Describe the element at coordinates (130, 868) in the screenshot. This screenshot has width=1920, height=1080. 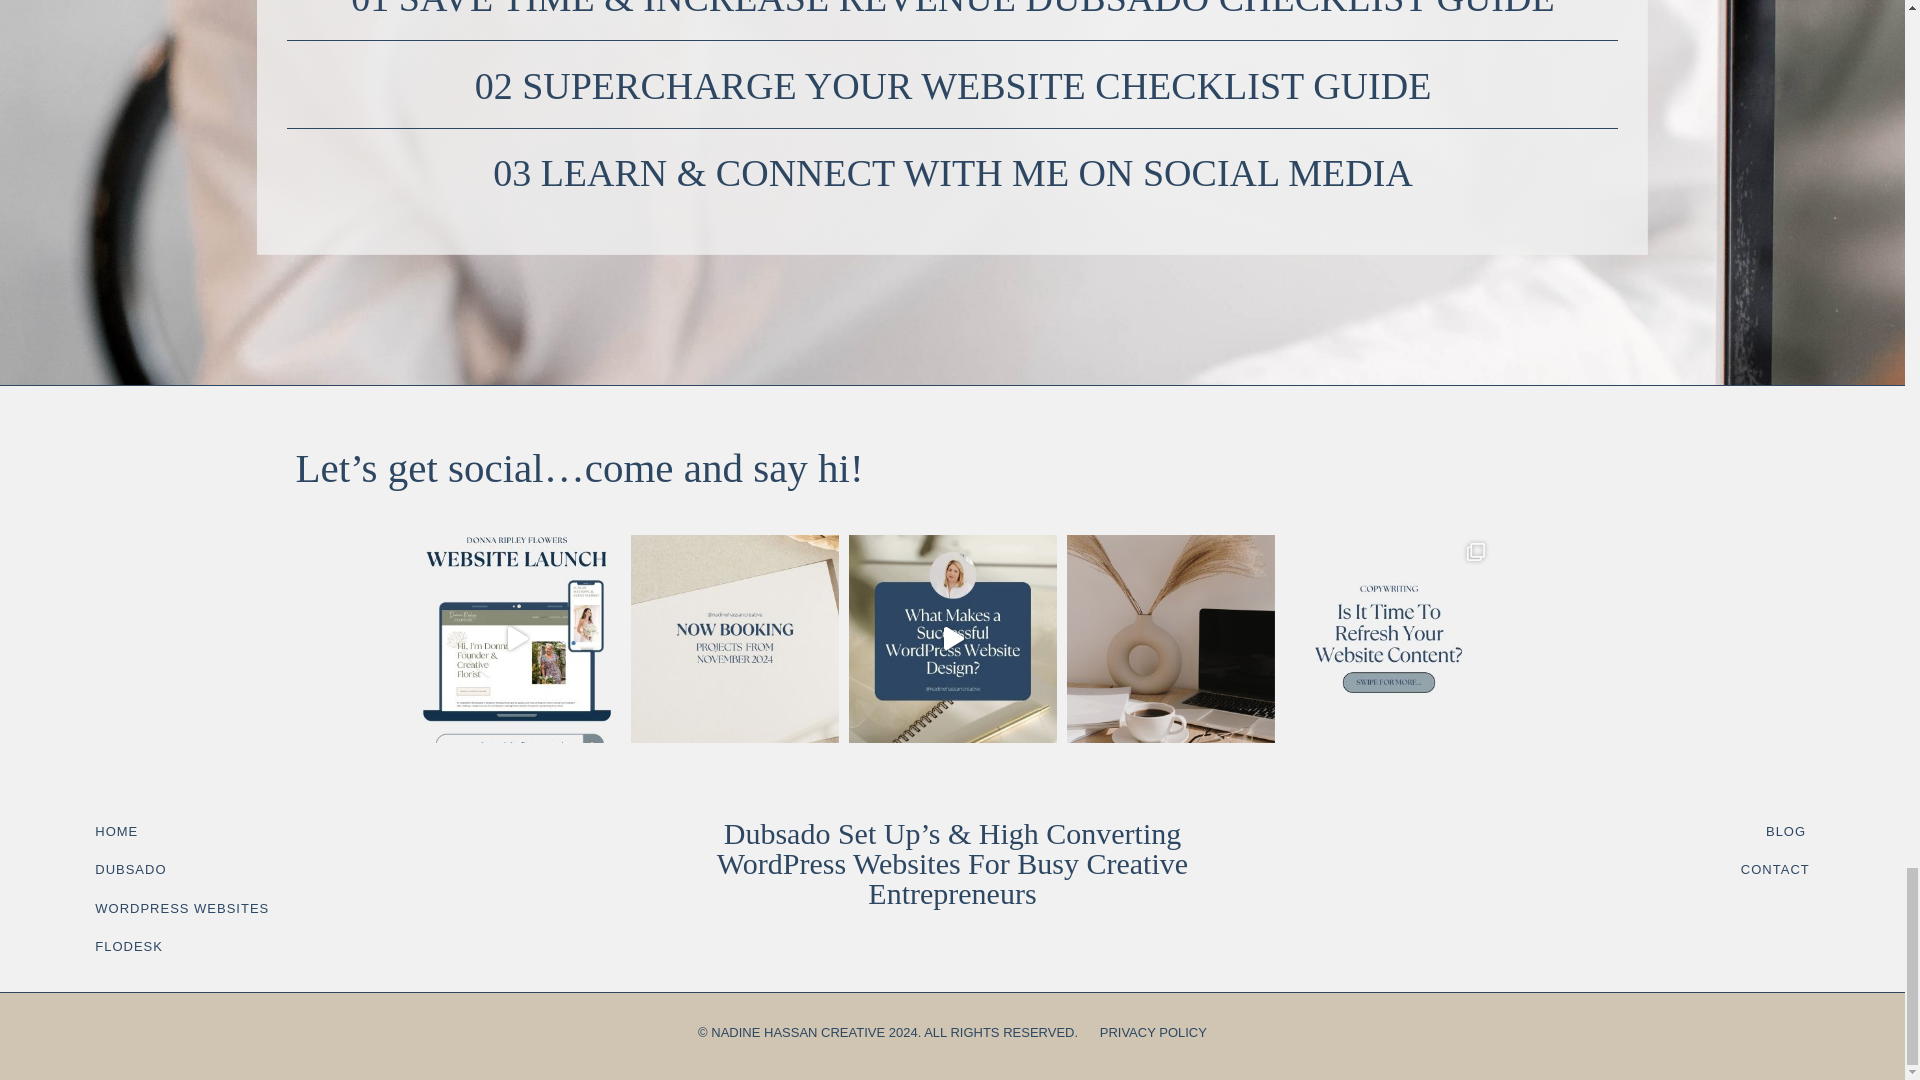
I see `DUBSADO` at that location.